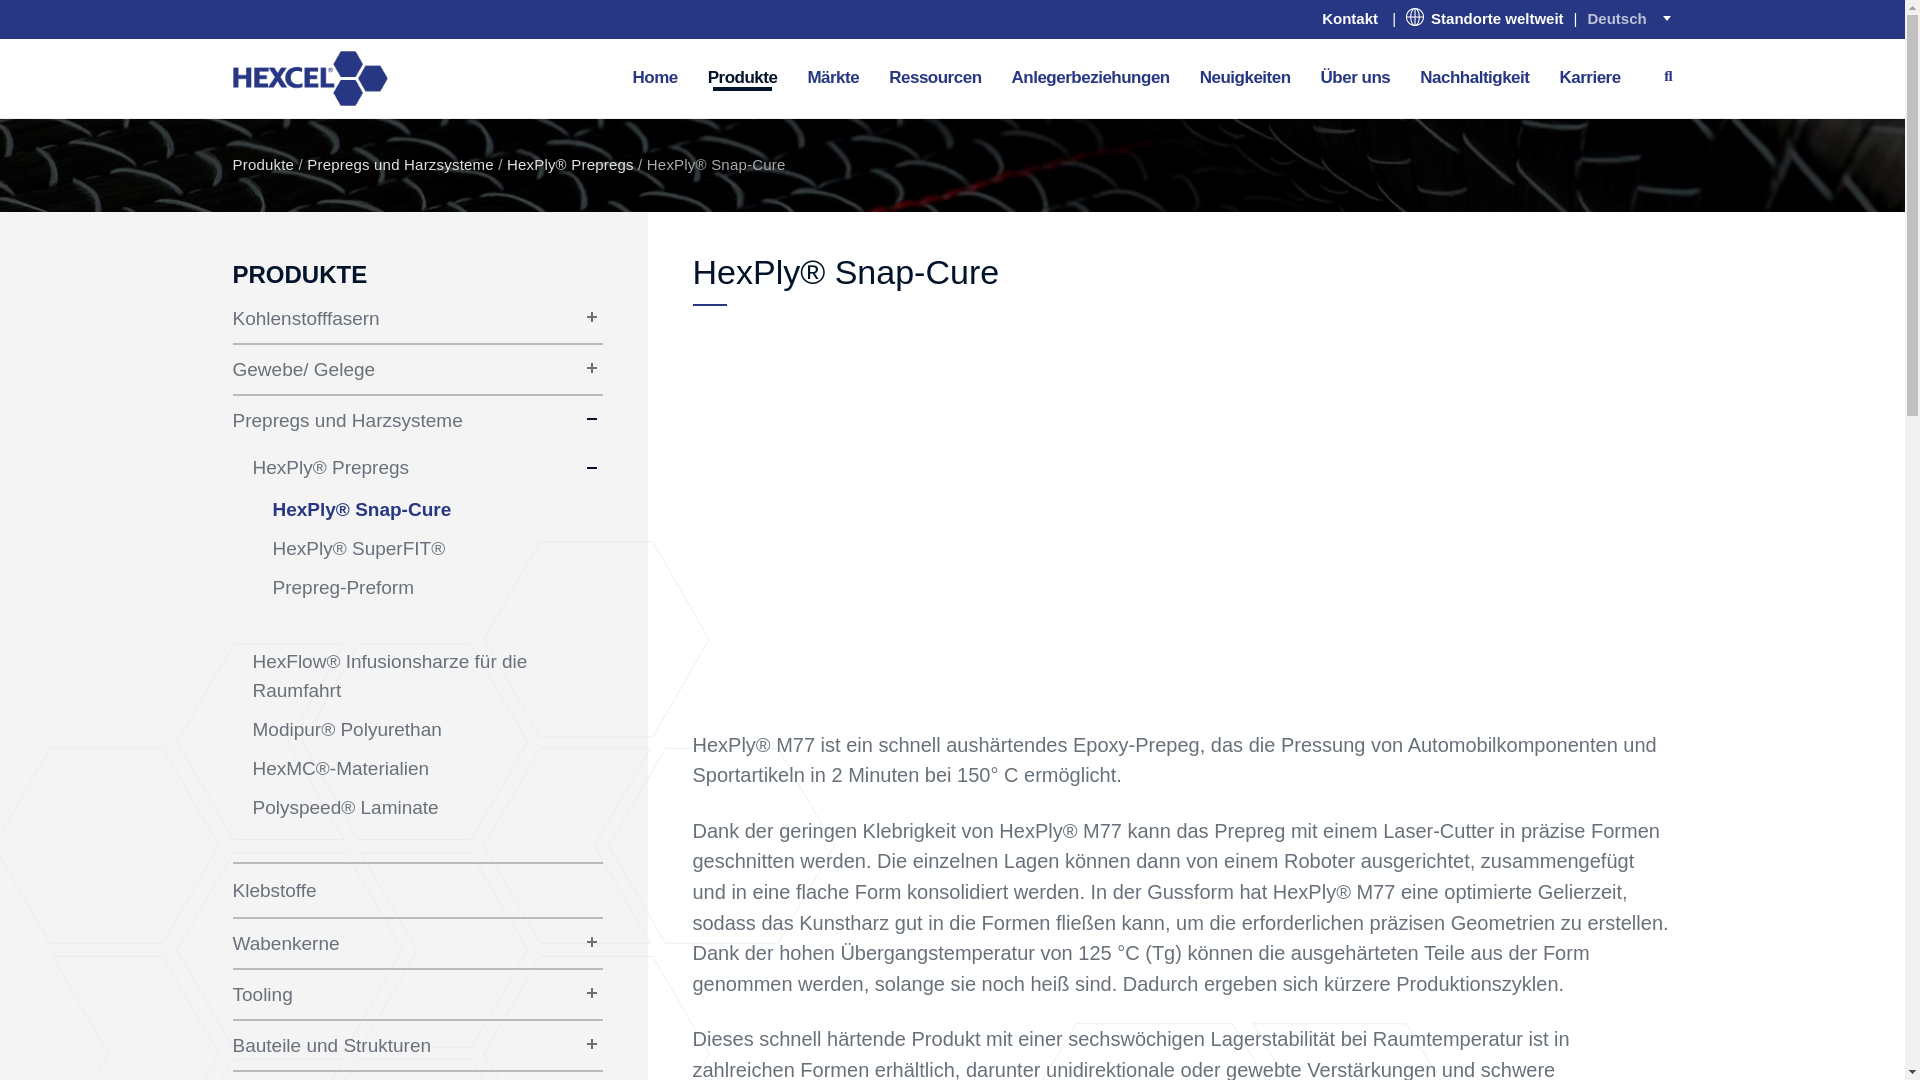 This screenshot has height=1080, width=1920. Describe the element at coordinates (1090, 76) in the screenshot. I see `Anlegerbeziehungen` at that location.